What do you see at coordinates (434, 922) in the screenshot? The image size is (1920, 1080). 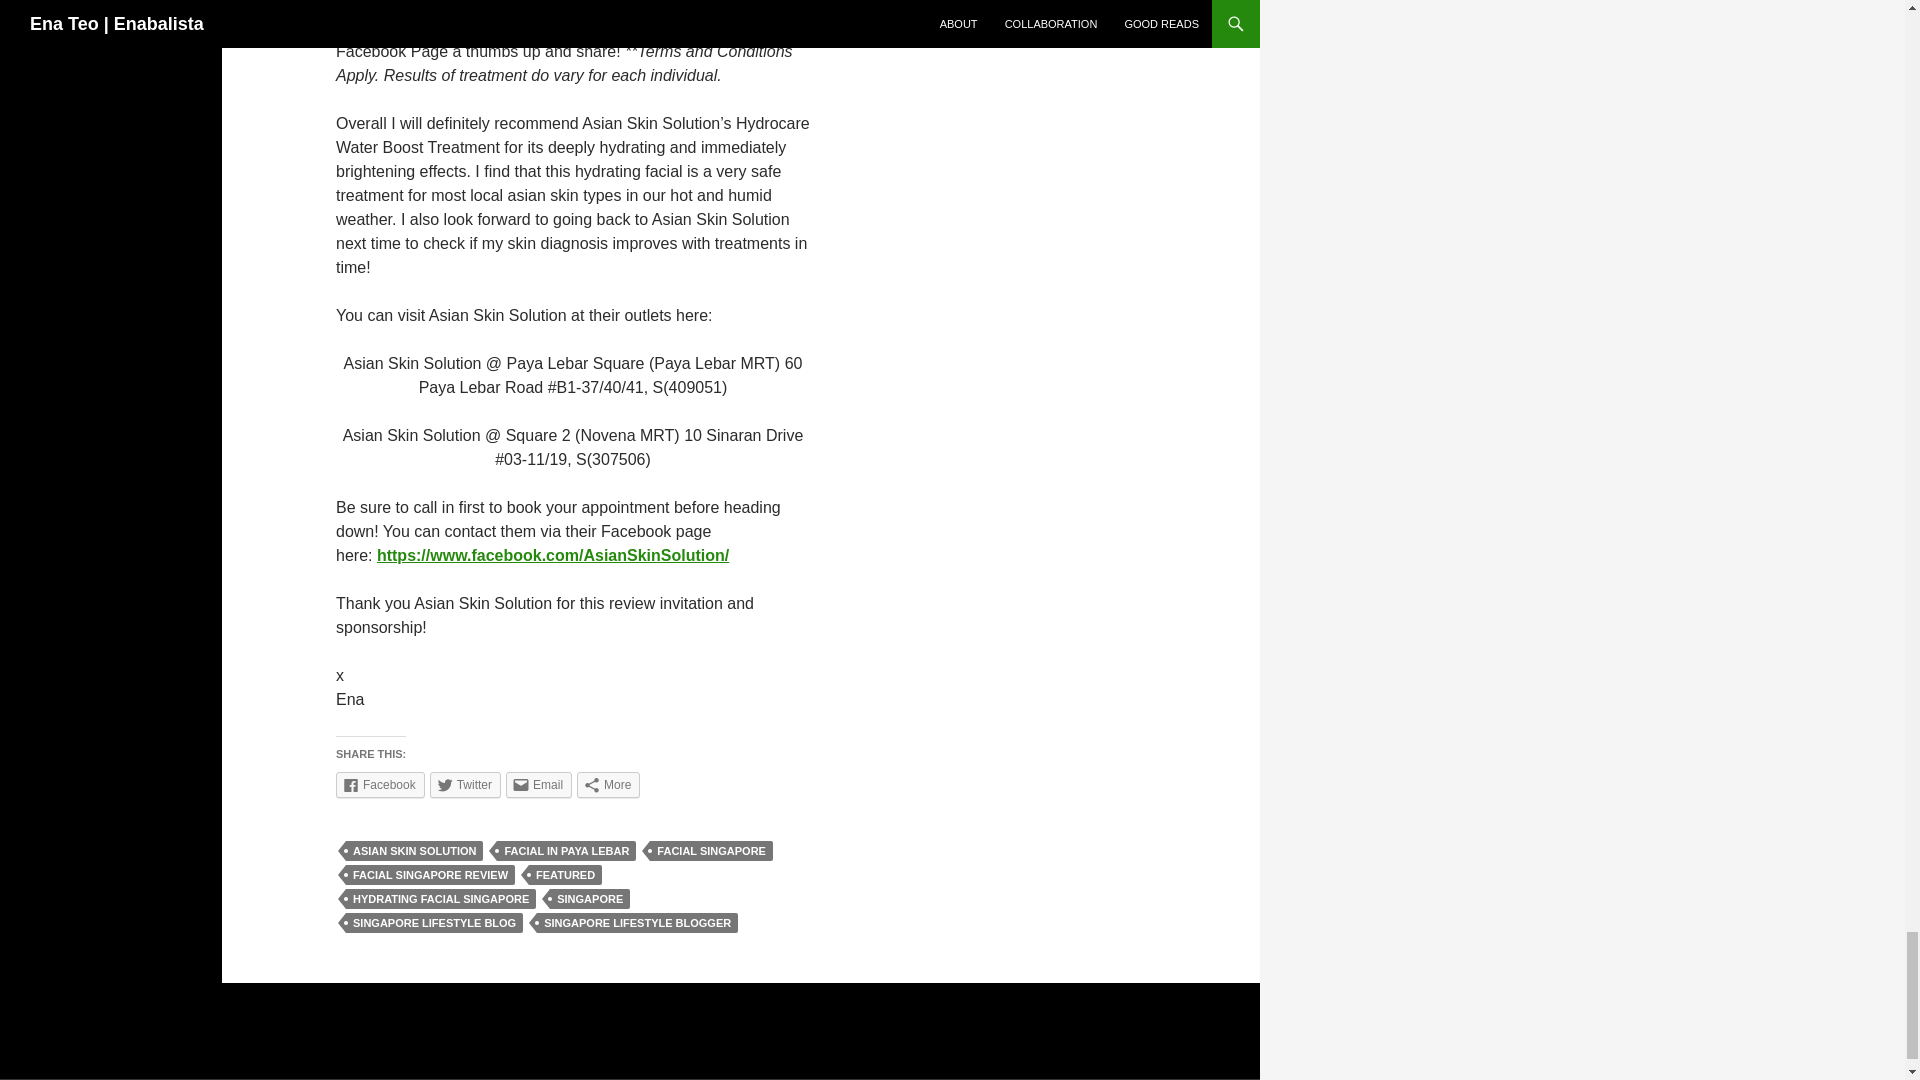 I see `SINGAPORE LIFESTYLE BLOG` at bounding box center [434, 922].